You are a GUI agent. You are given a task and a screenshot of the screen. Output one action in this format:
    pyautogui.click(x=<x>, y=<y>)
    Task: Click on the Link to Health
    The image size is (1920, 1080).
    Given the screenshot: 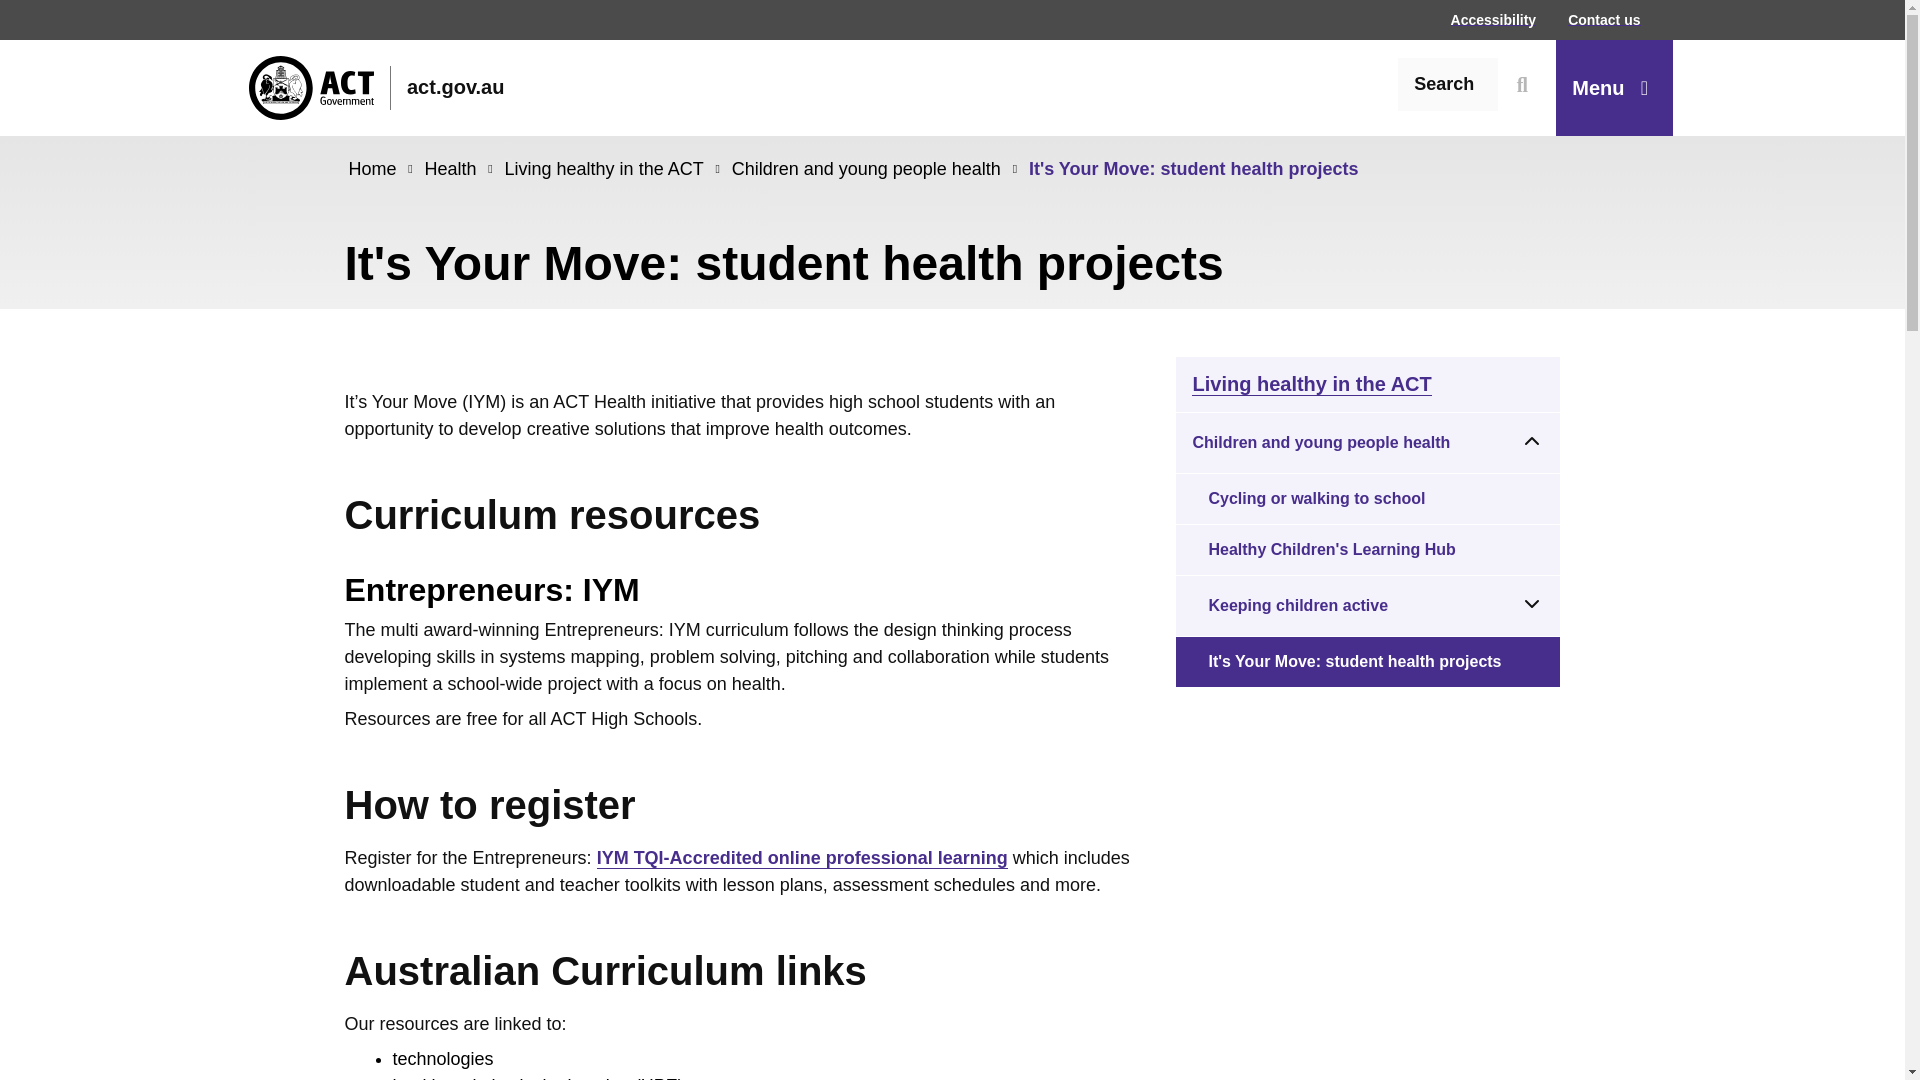 What is the action you would take?
    pyautogui.click(x=460, y=168)
    